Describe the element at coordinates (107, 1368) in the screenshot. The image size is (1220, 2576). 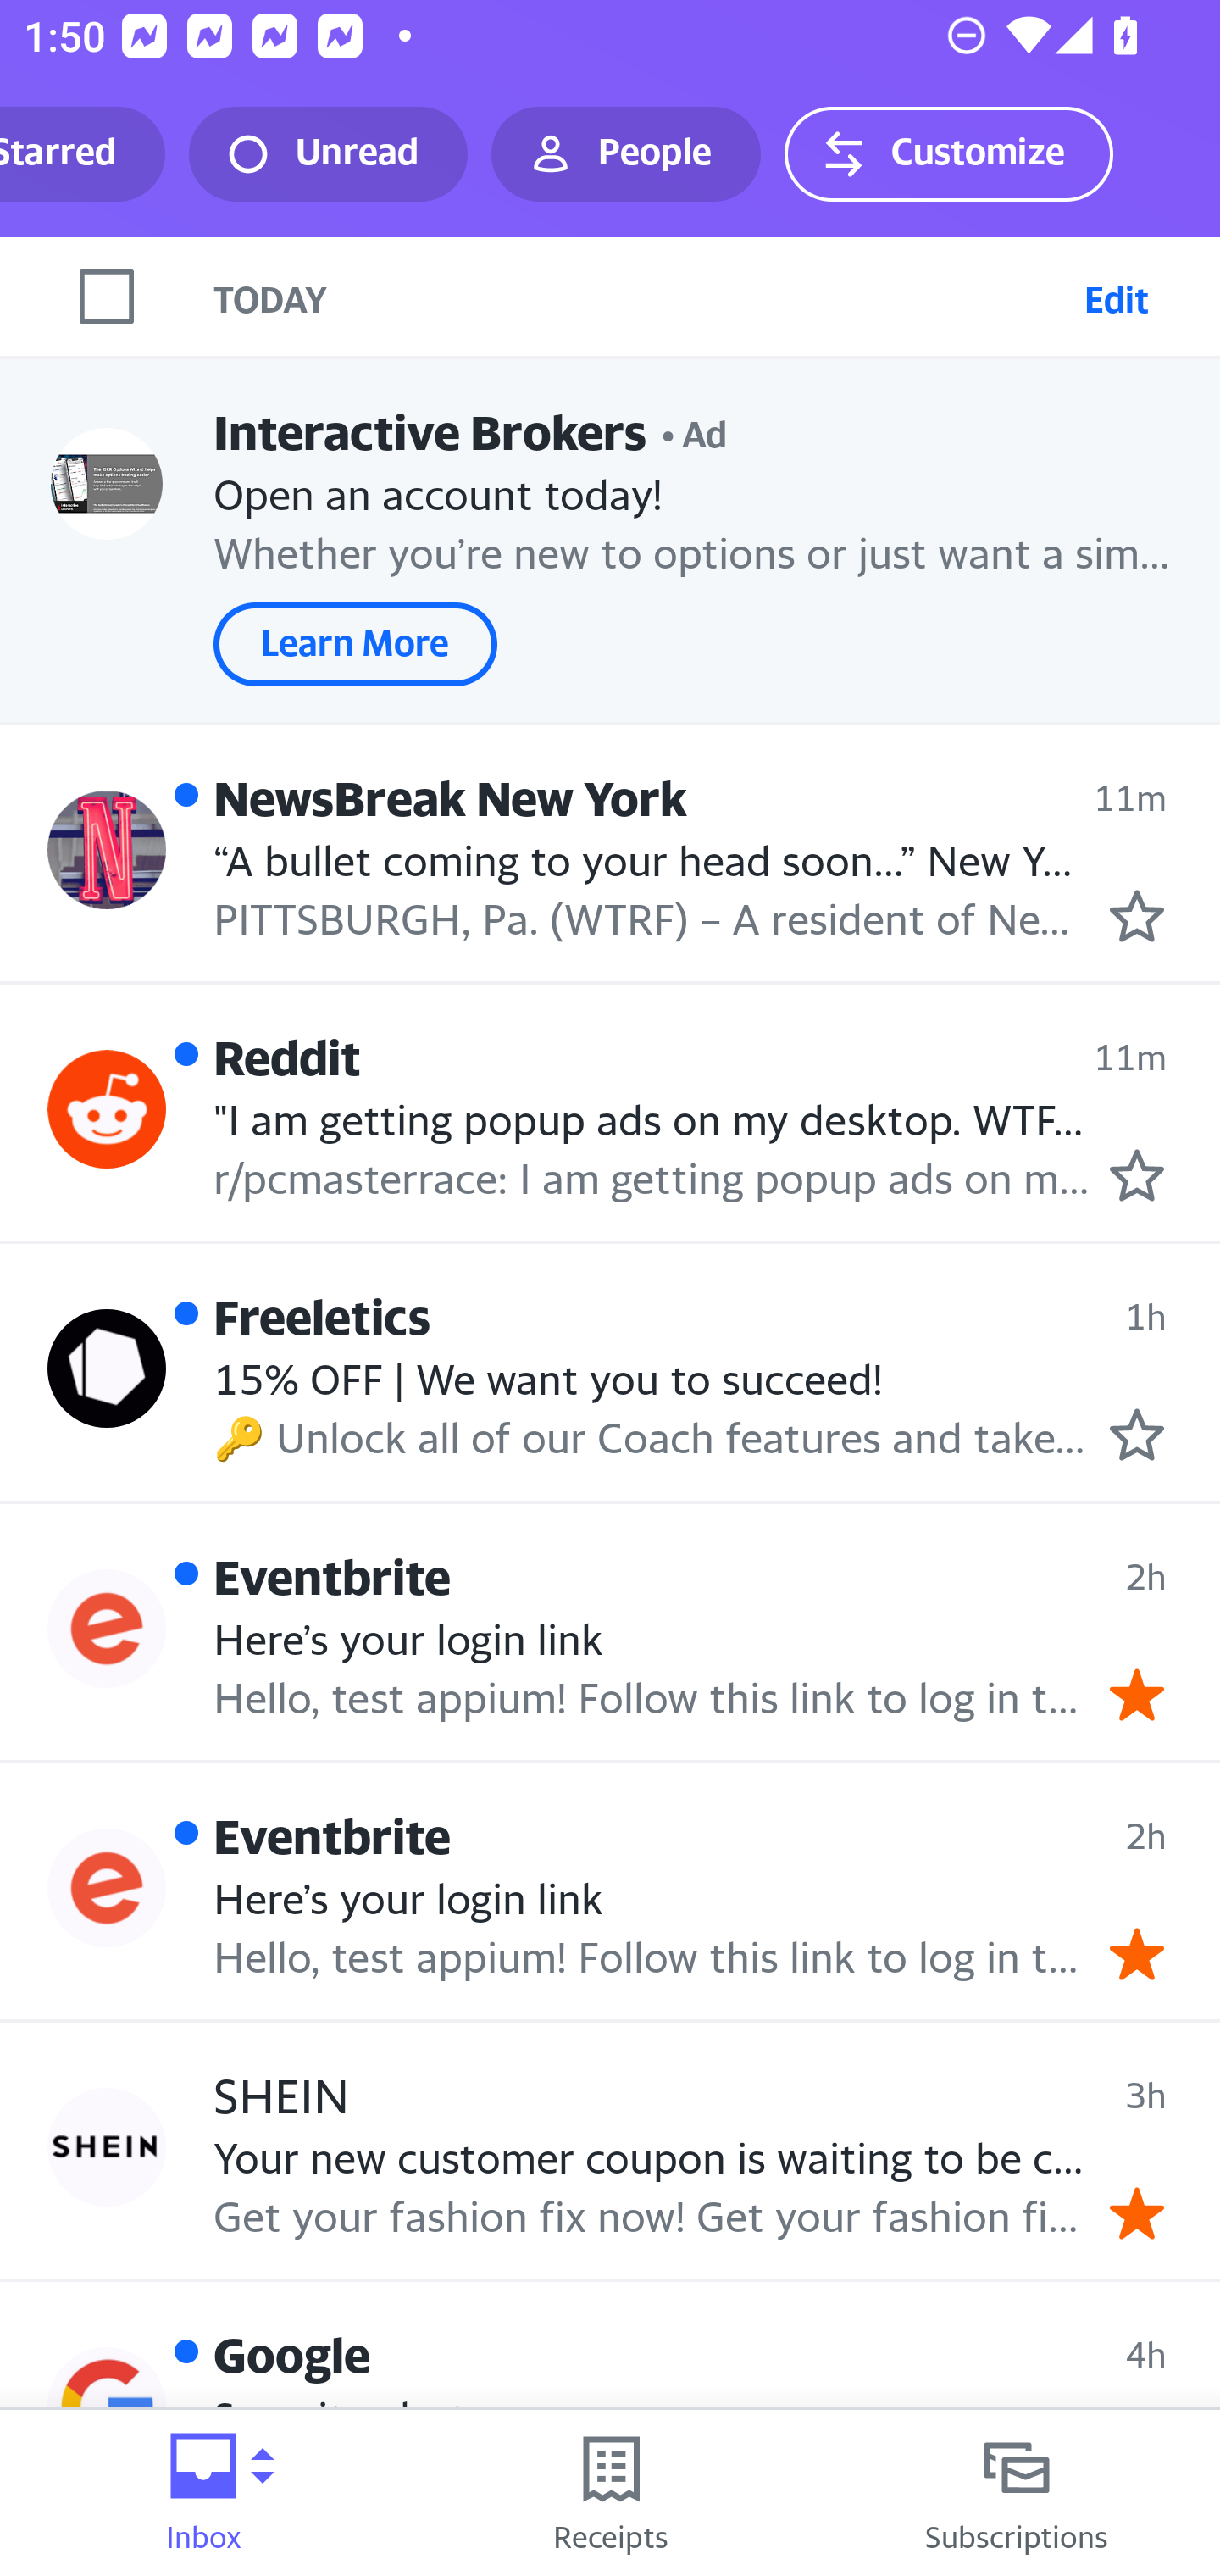
I see `Profile
Freeletics` at that location.